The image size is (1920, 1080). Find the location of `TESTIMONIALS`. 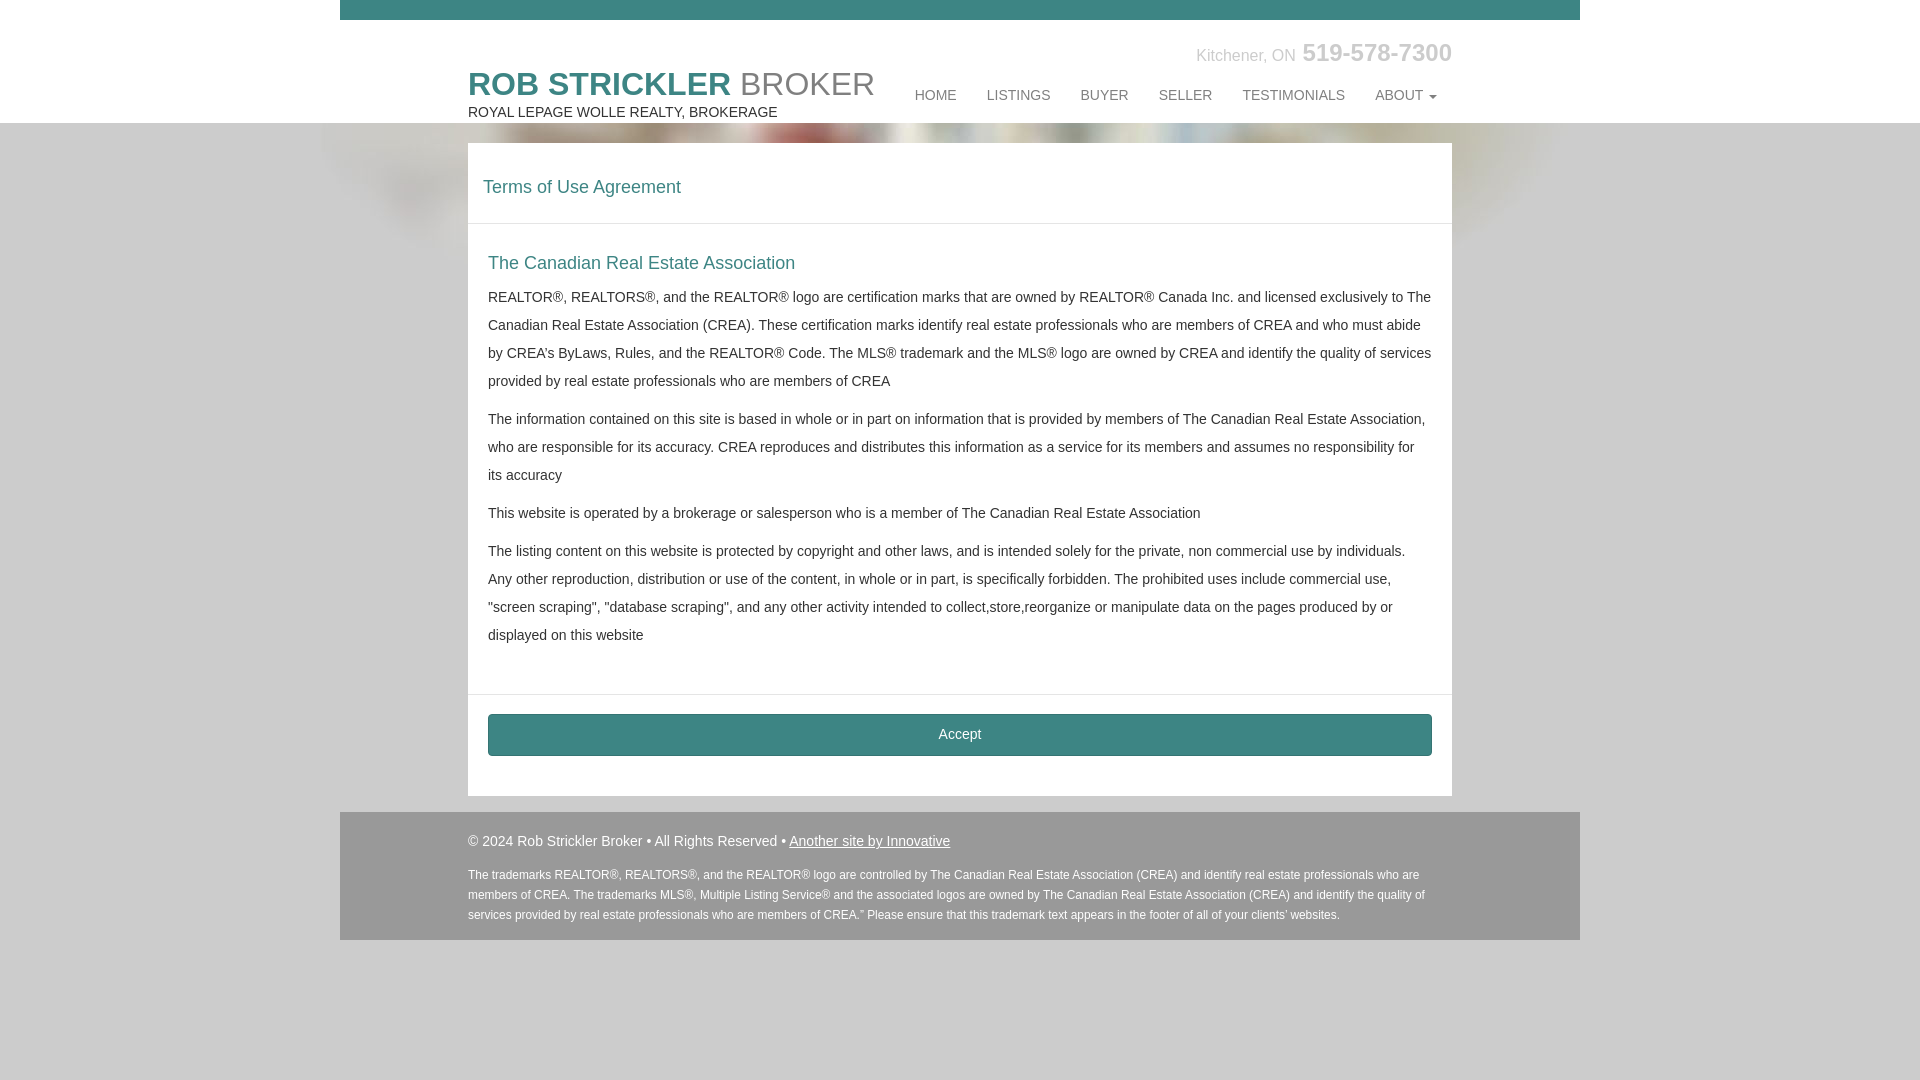

TESTIMONIALS is located at coordinates (1292, 96).